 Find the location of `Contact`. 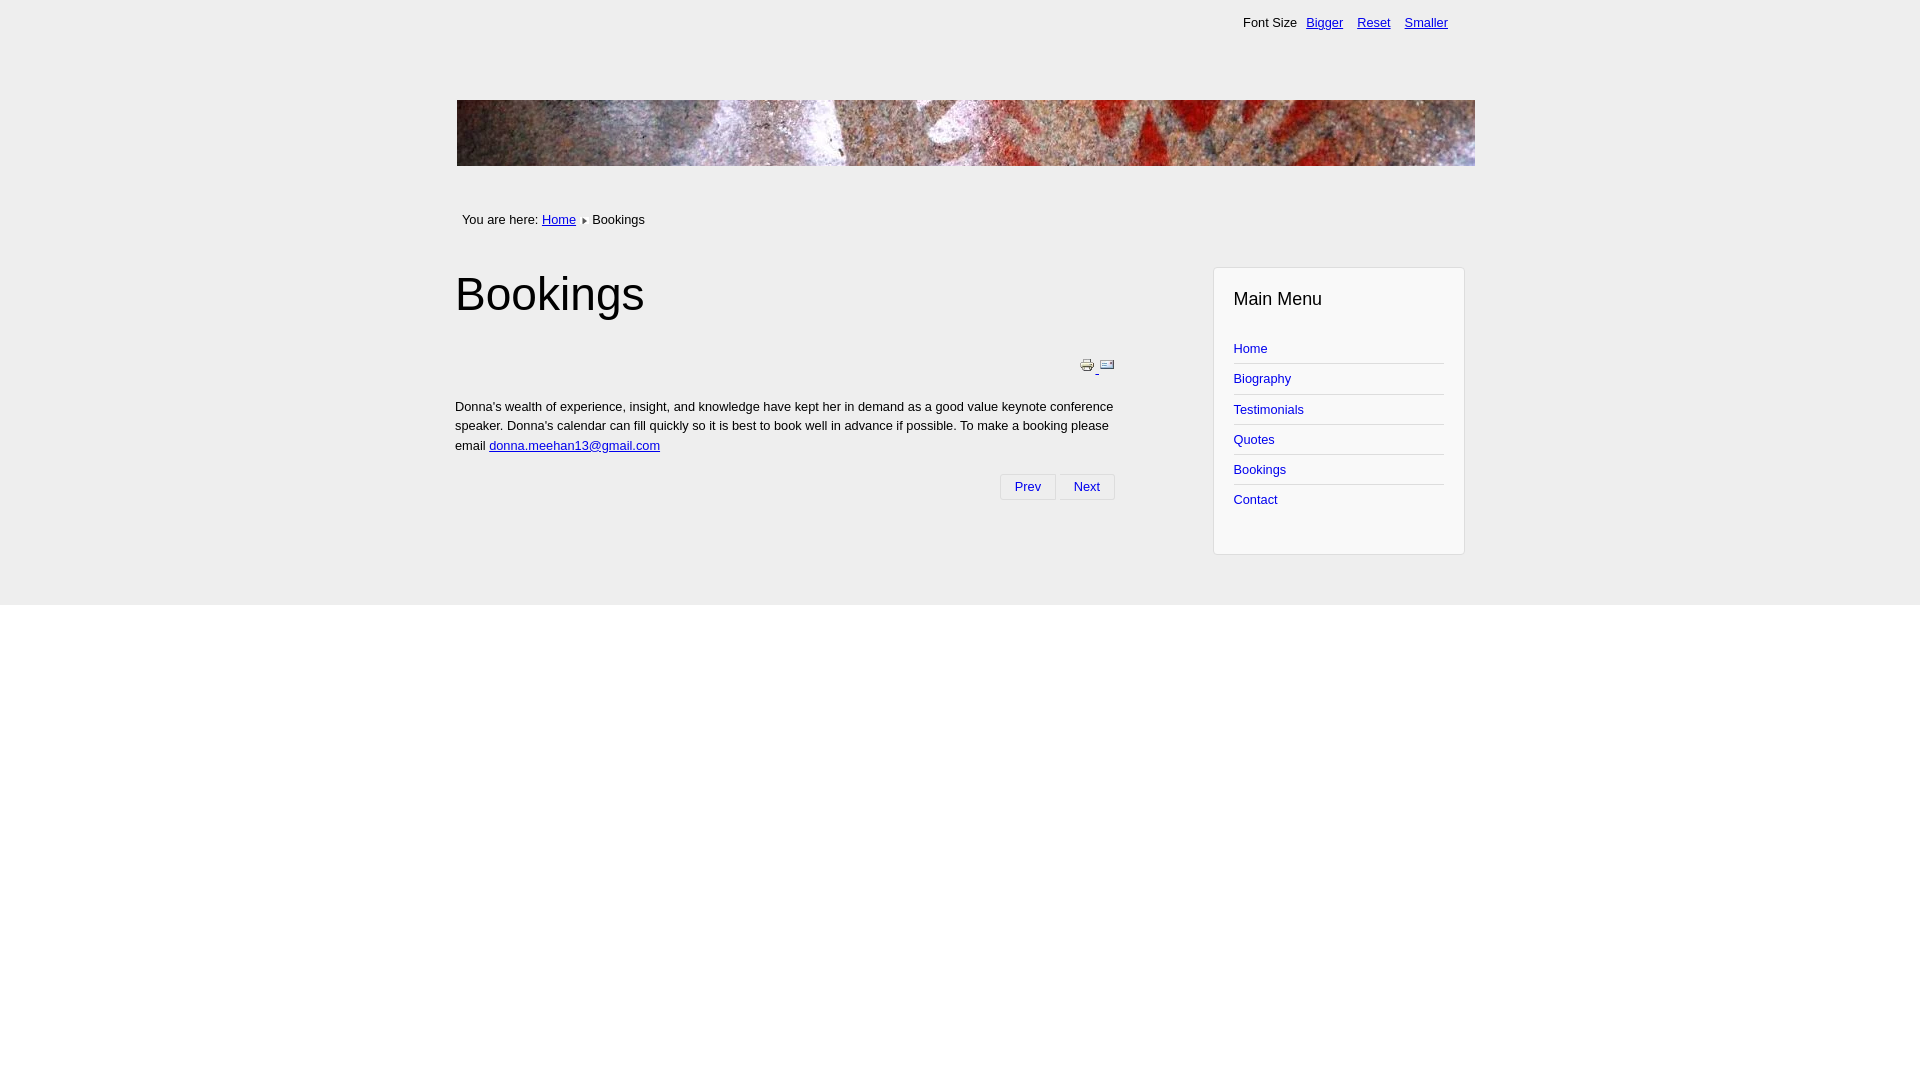

Contact is located at coordinates (1340, 500).